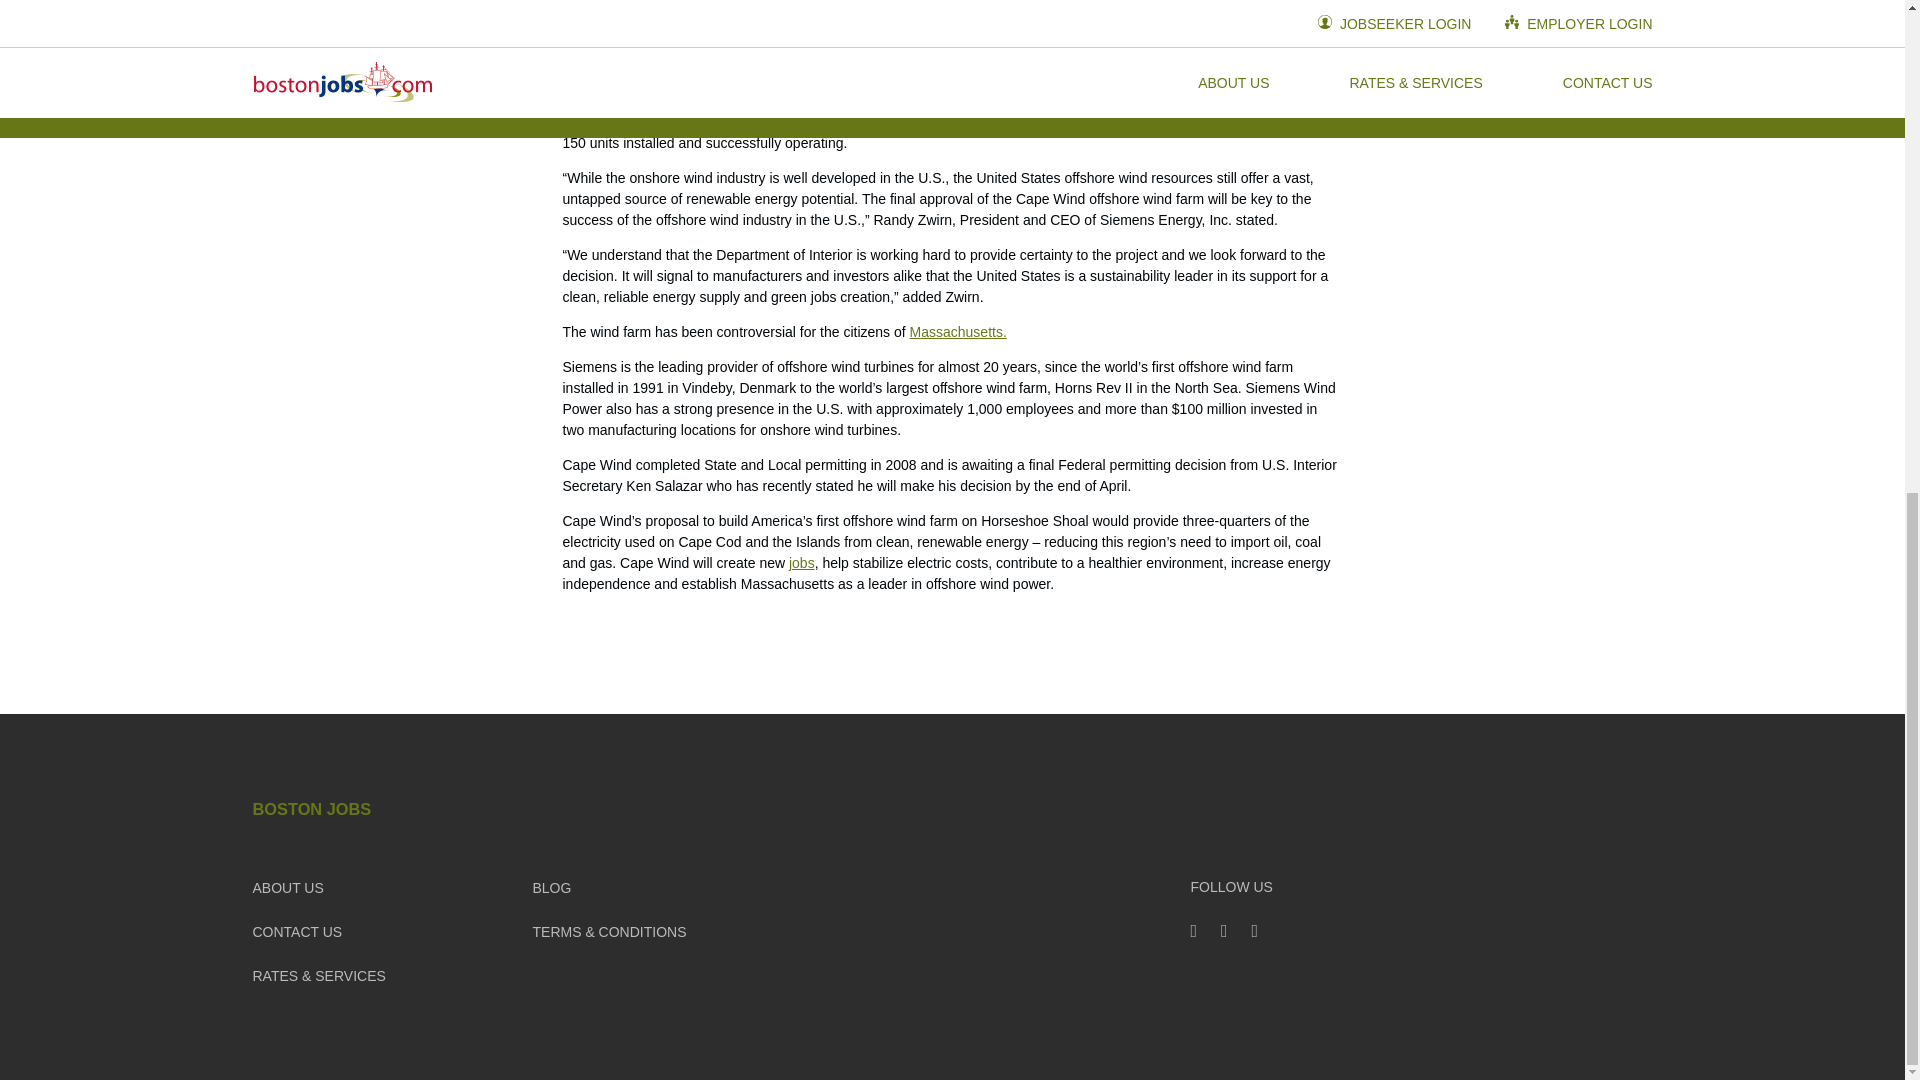  Describe the element at coordinates (802, 563) in the screenshot. I see `jobs` at that location.